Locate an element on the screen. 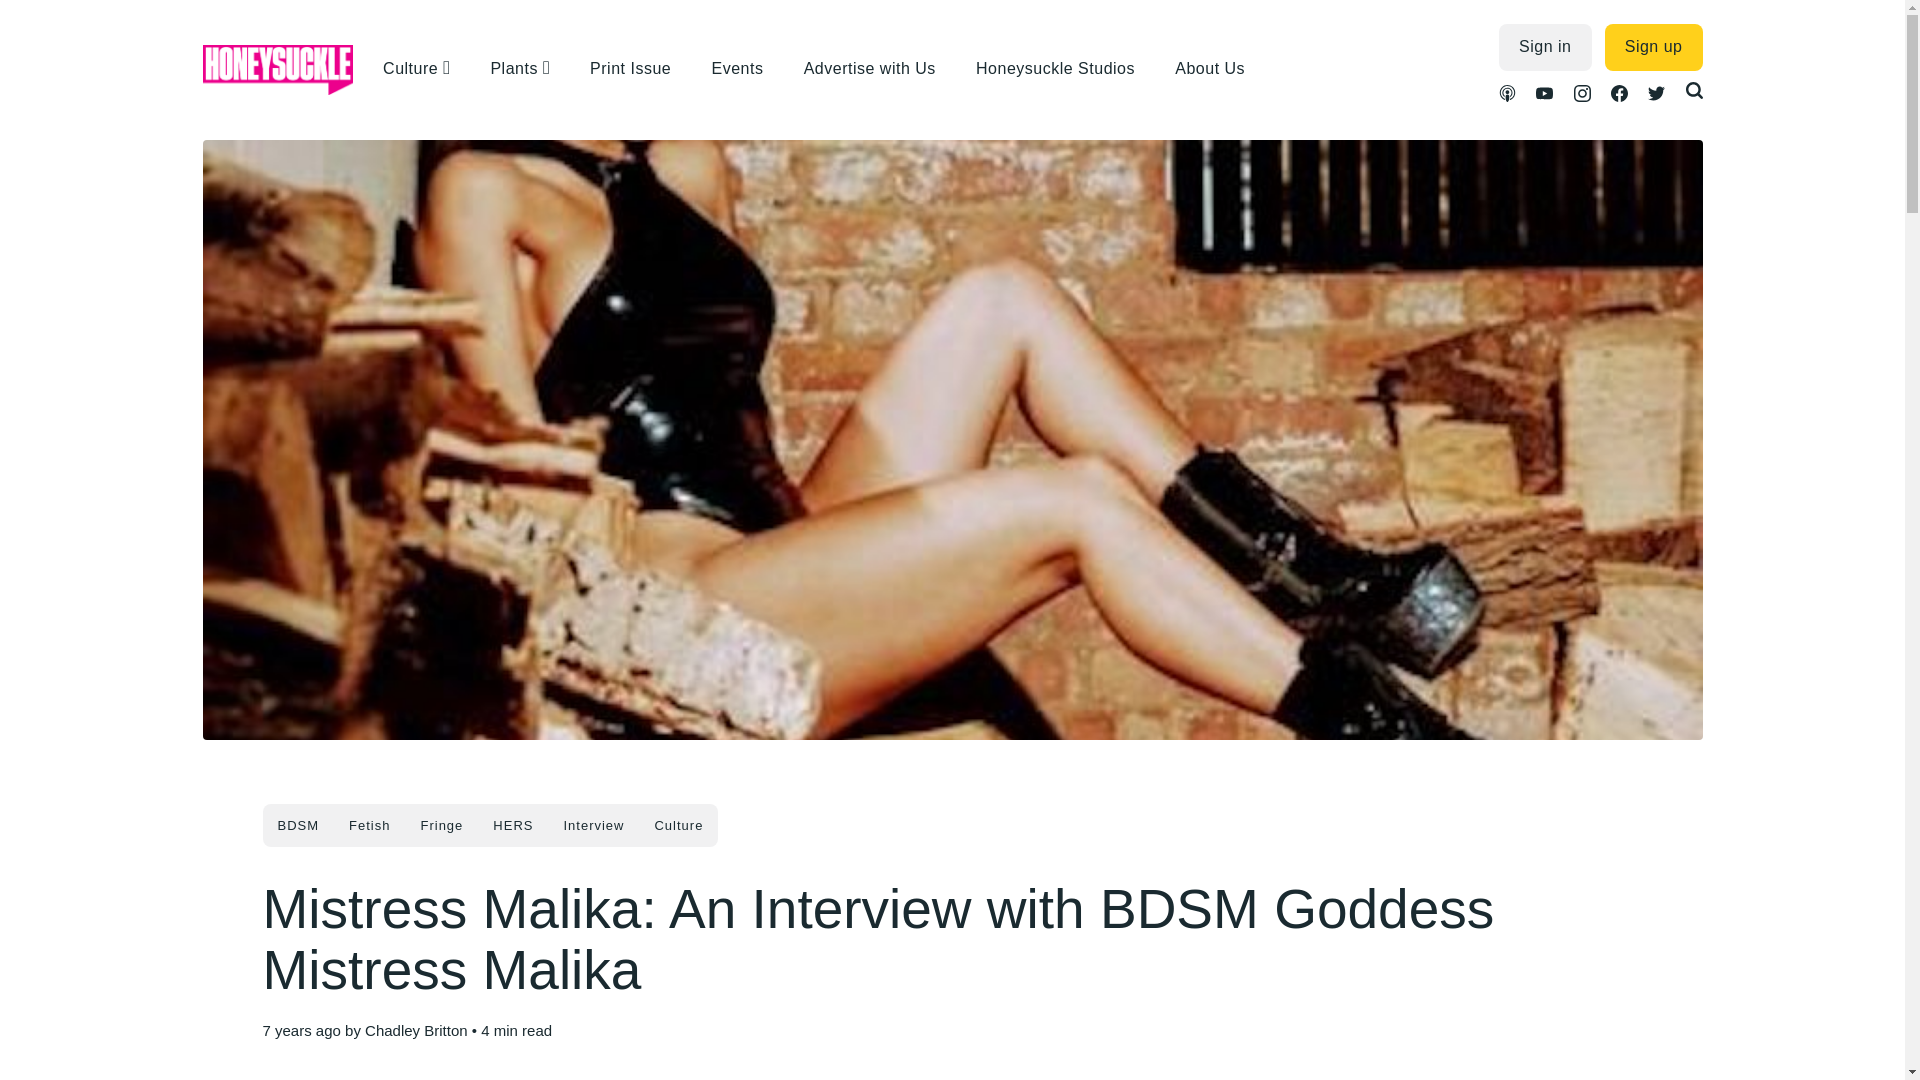 Image resolution: width=1920 pixels, height=1080 pixels. Chadley Britton is located at coordinates (416, 1030).